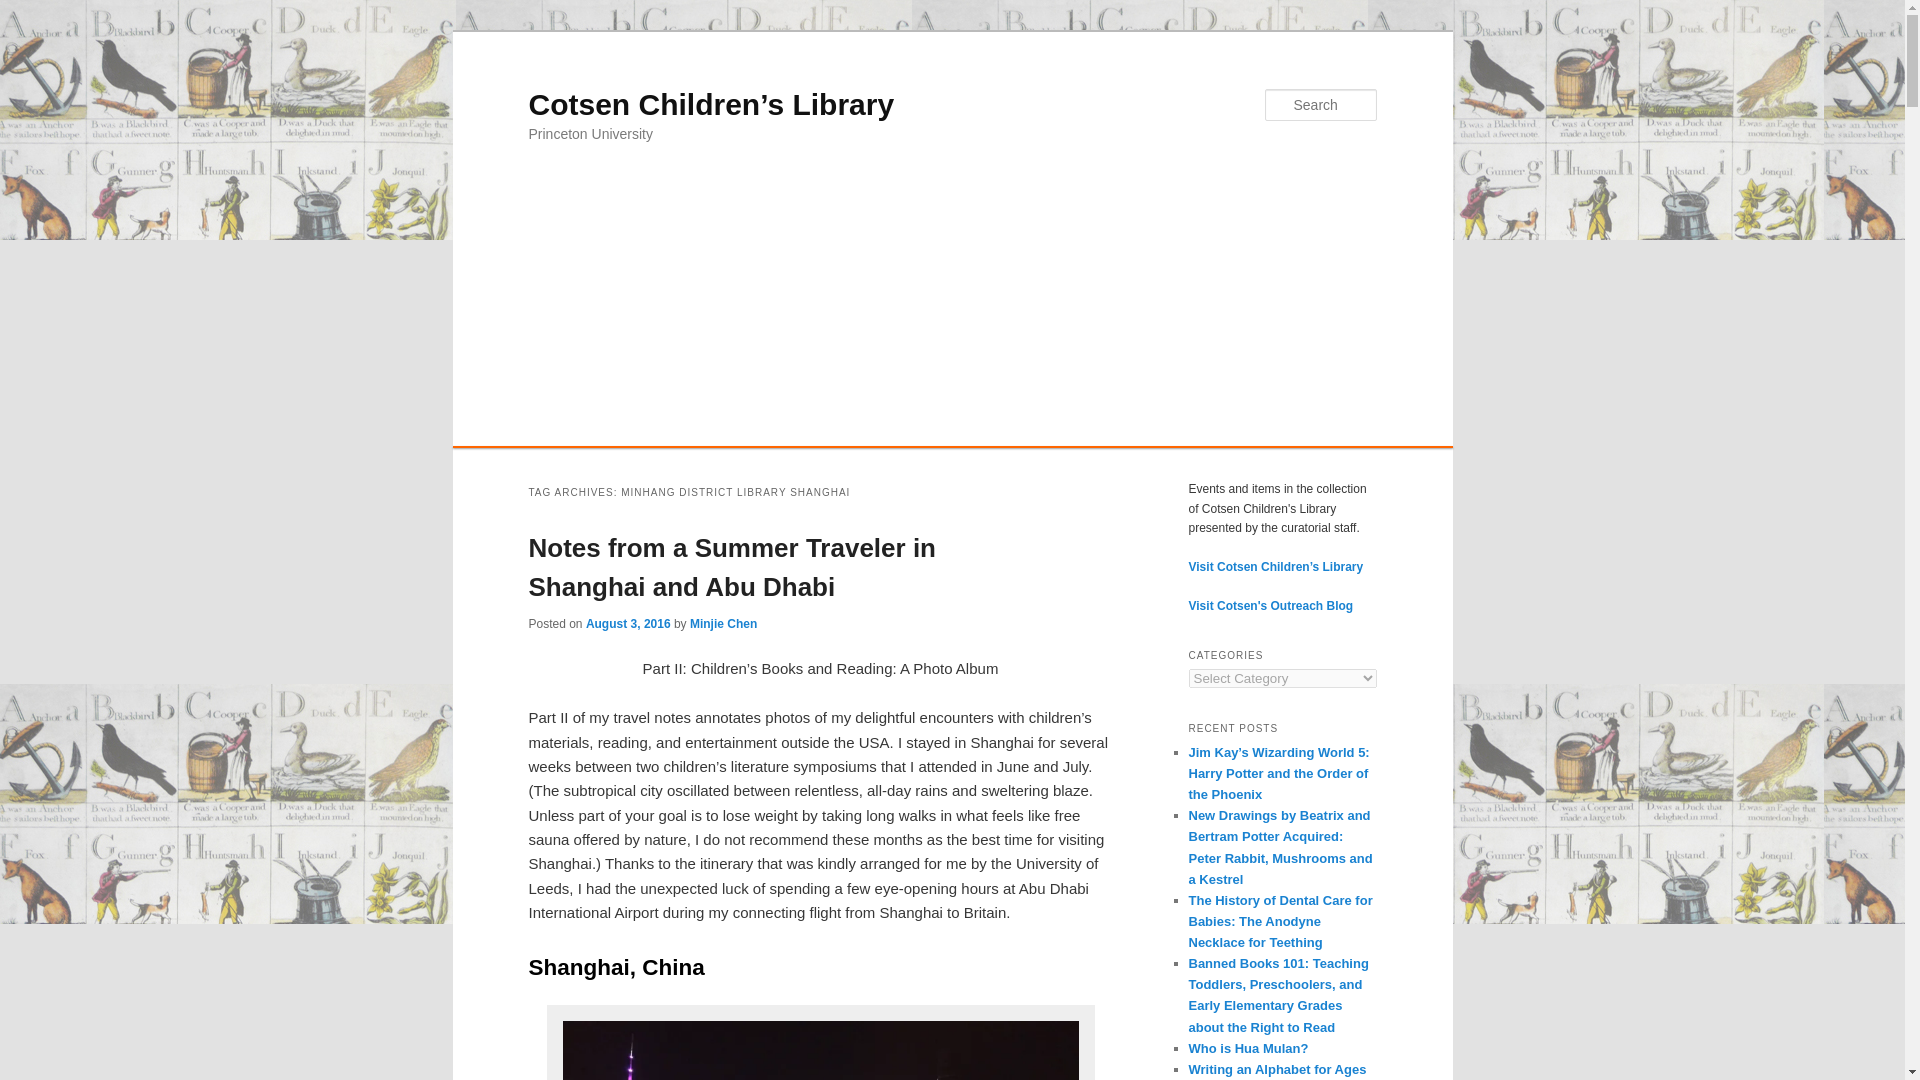 This screenshot has height=1080, width=1920. What do you see at coordinates (732, 567) in the screenshot?
I see `Notes from a Summer Traveler in Shanghai and Abu Dhabi` at bounding box center [732, 567].